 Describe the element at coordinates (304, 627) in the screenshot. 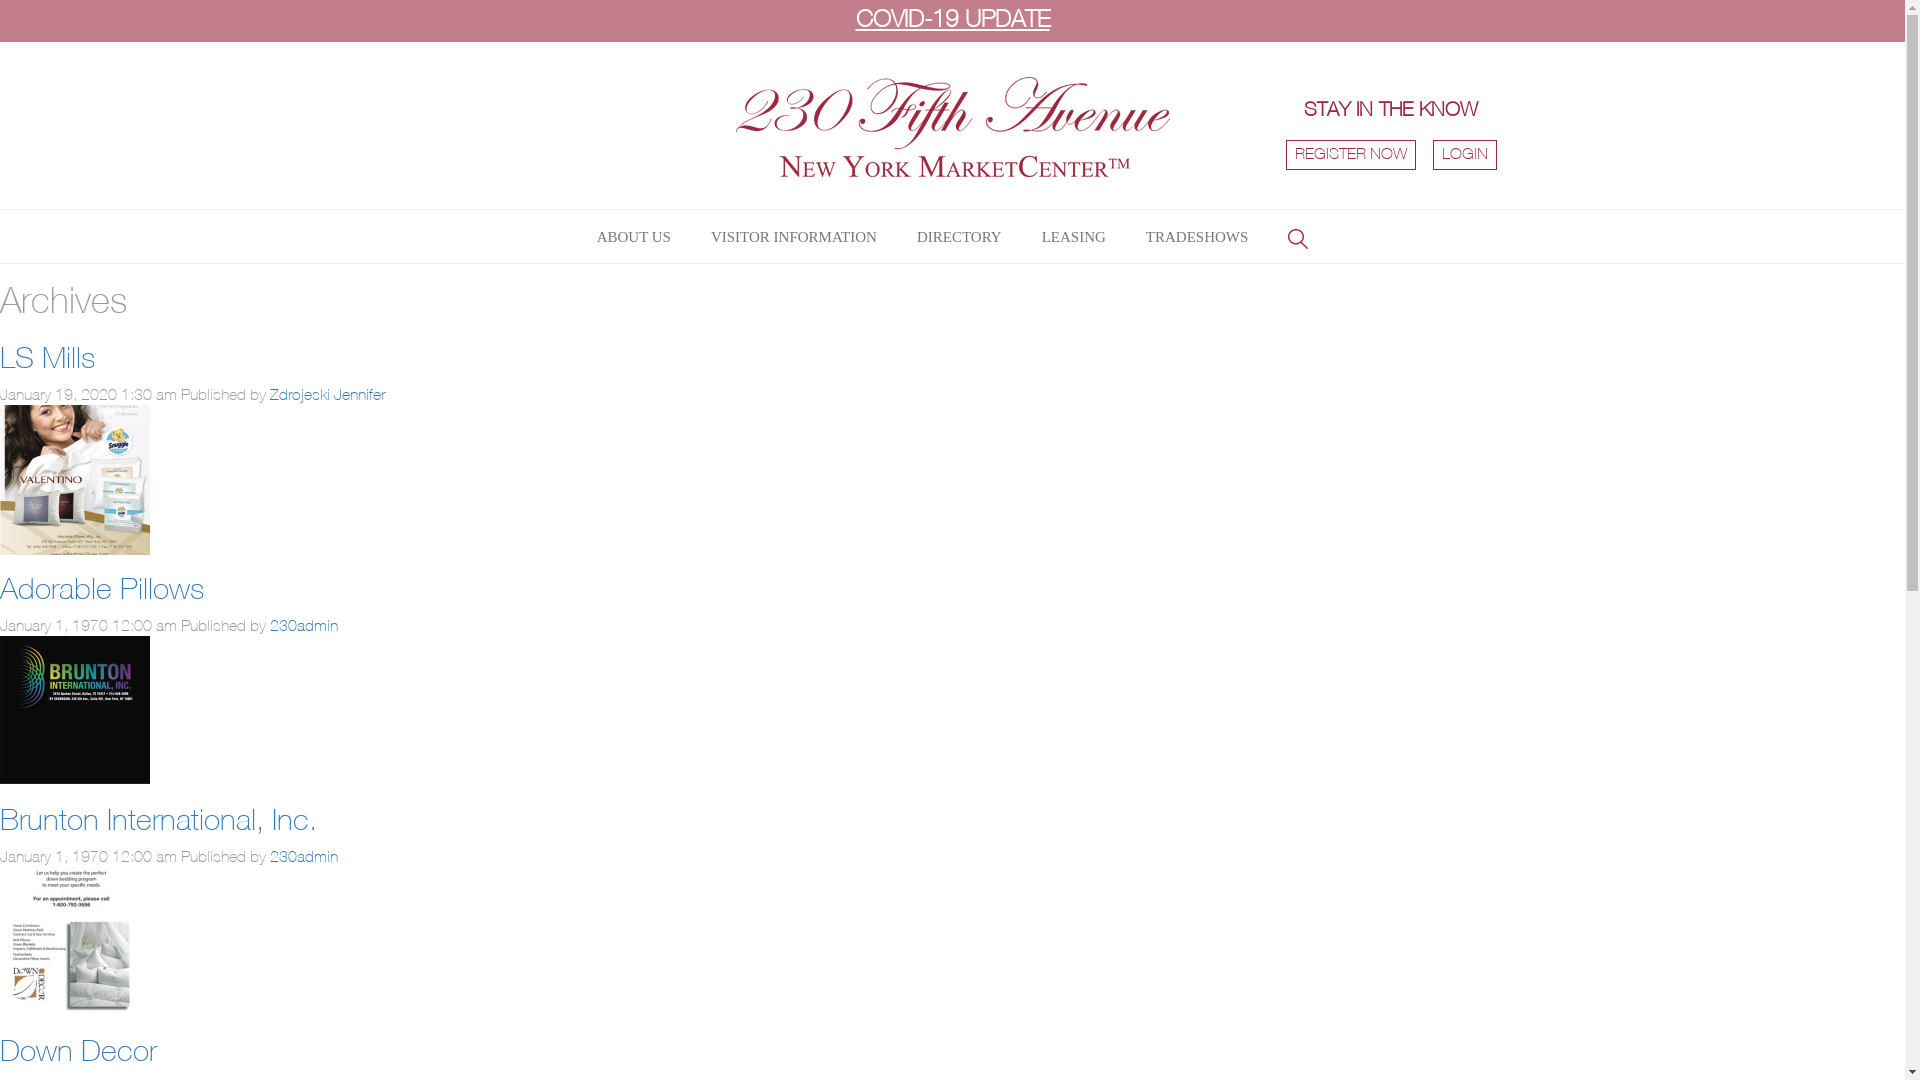

I see `230admin` at that location.